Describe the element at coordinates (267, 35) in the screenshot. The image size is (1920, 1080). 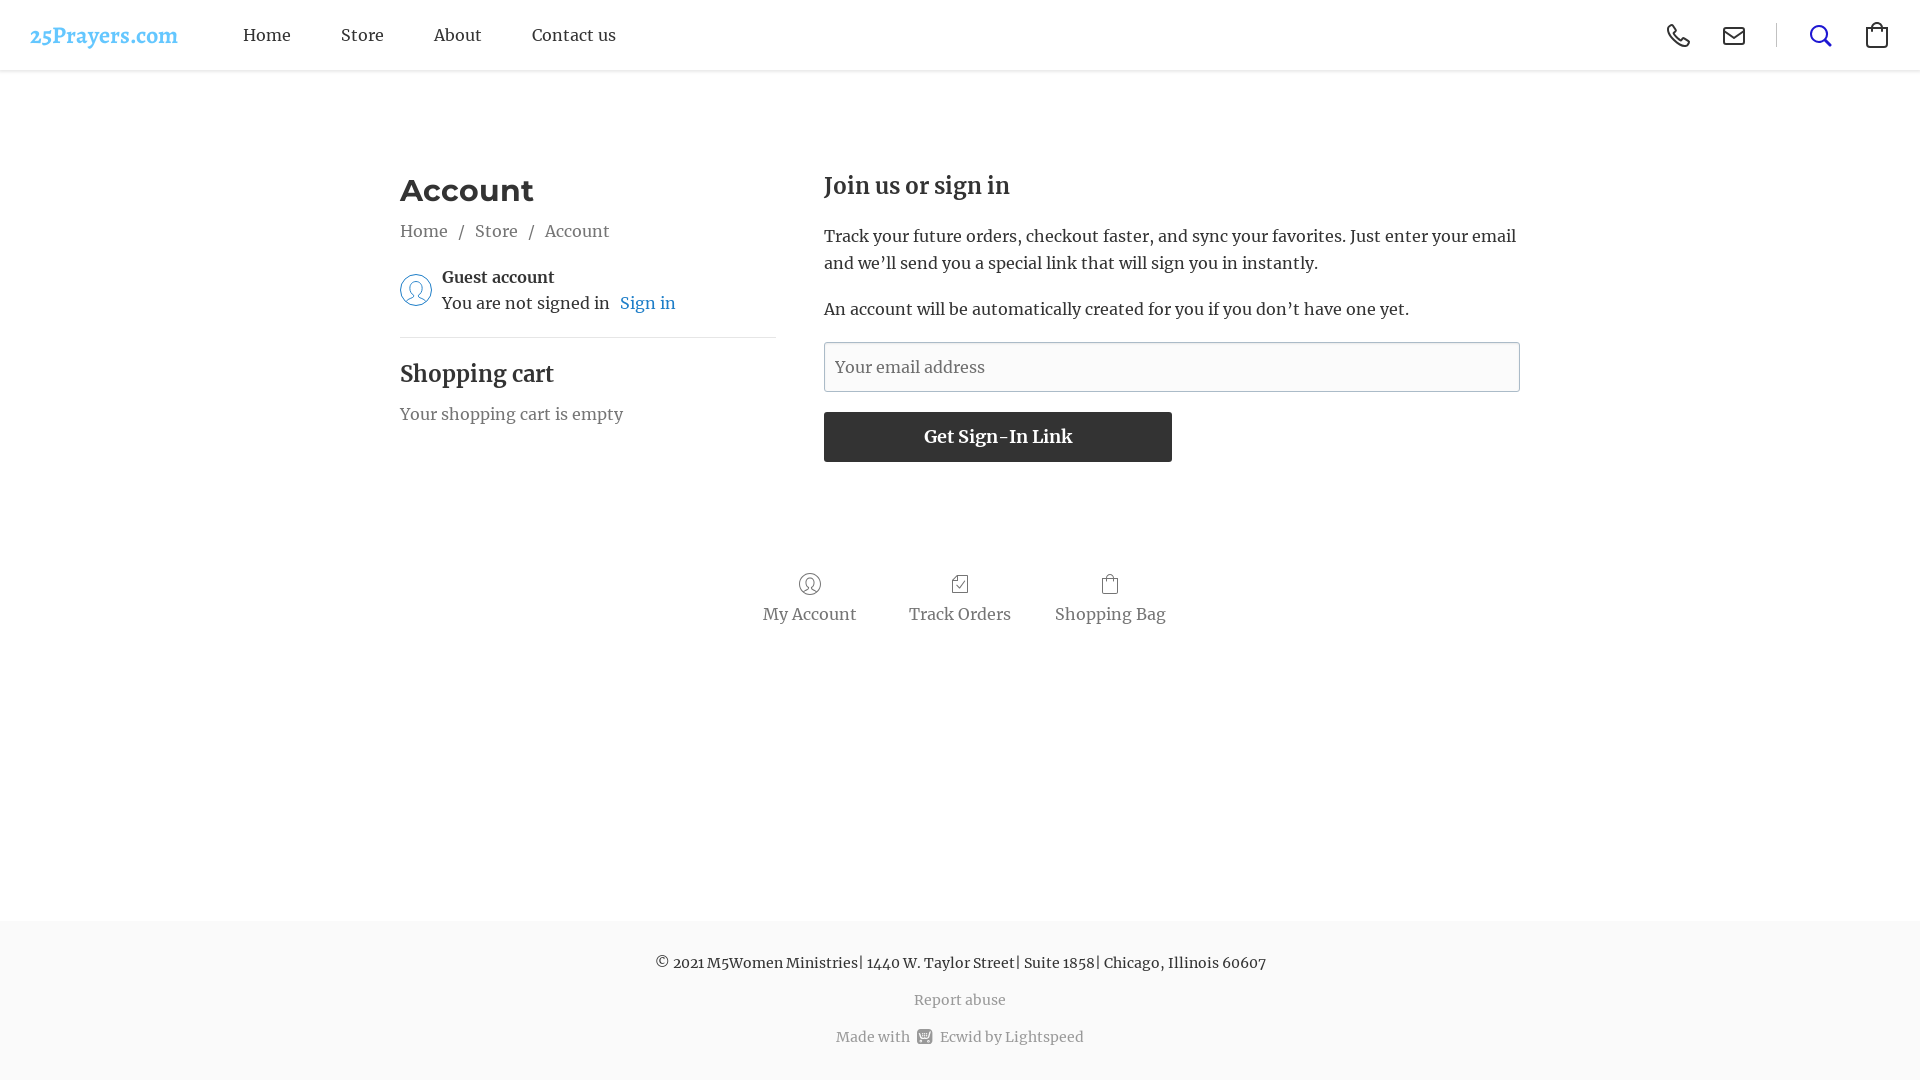
I see `Home` at that location.